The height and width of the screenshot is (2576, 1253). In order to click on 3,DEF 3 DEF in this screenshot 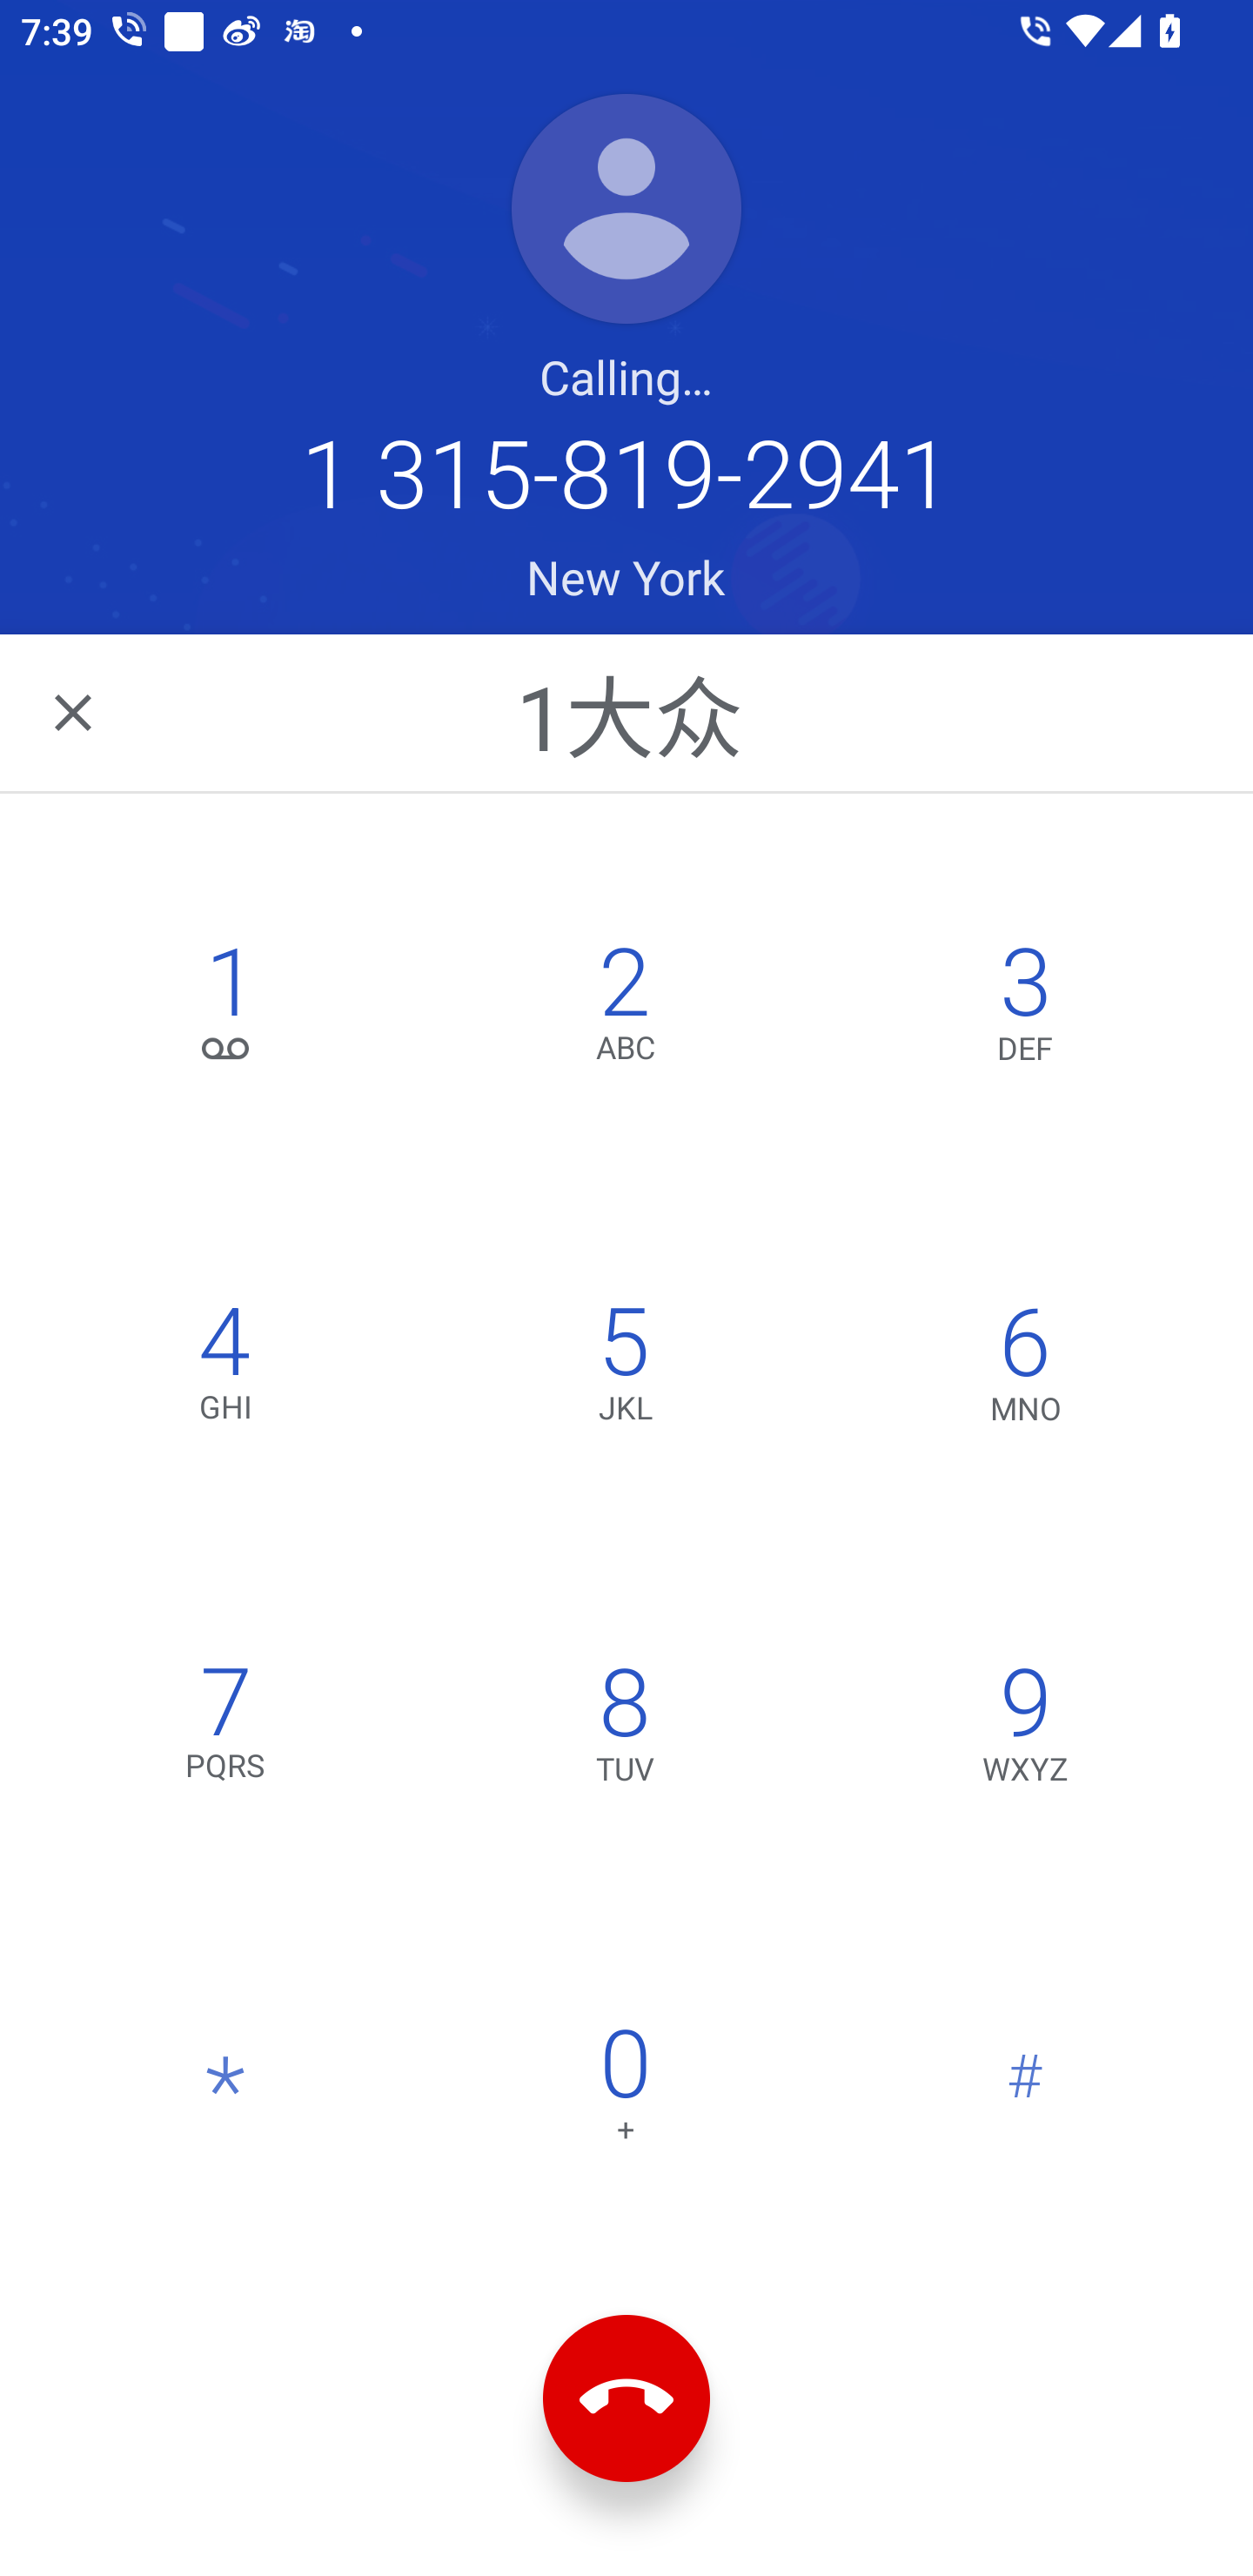, I will do `click(1025, 1010)`.